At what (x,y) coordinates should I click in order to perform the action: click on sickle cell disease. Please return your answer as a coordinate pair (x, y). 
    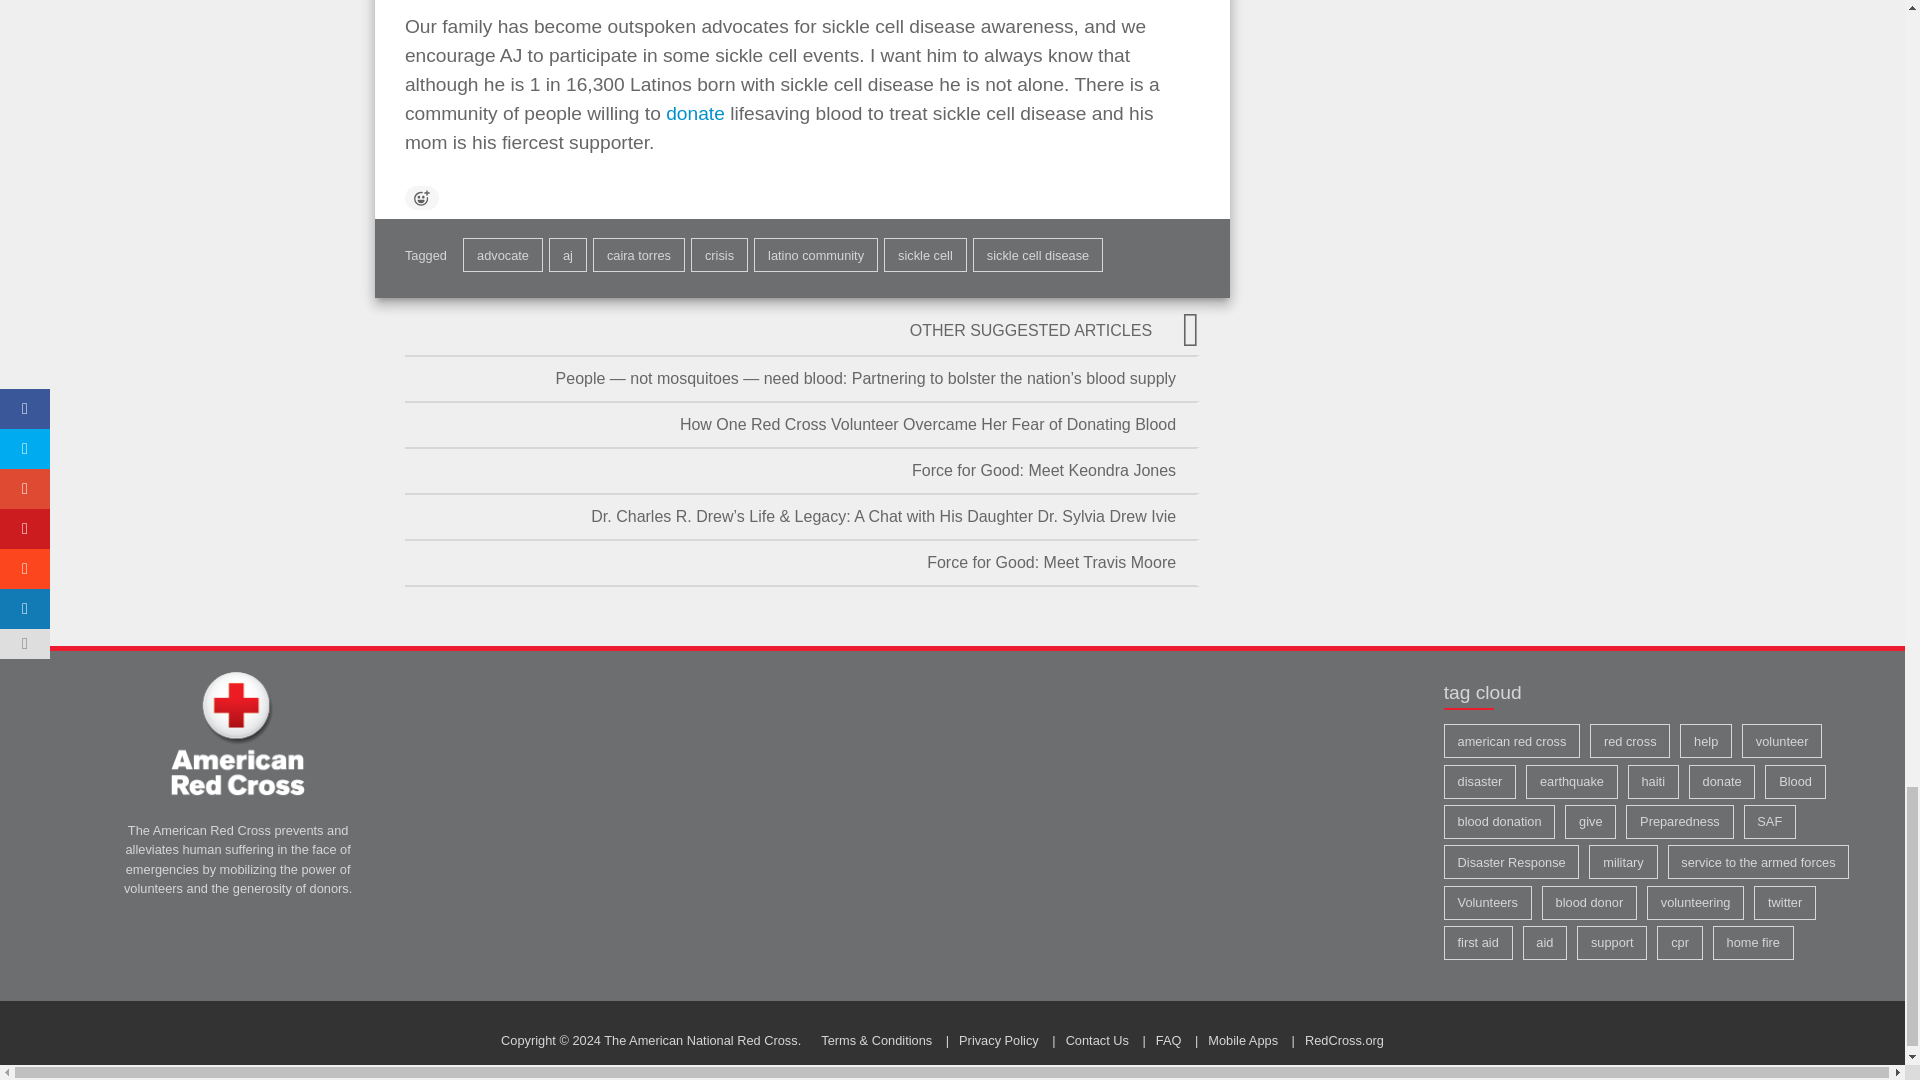
    Looking at the image, I should click on (1038, 254).